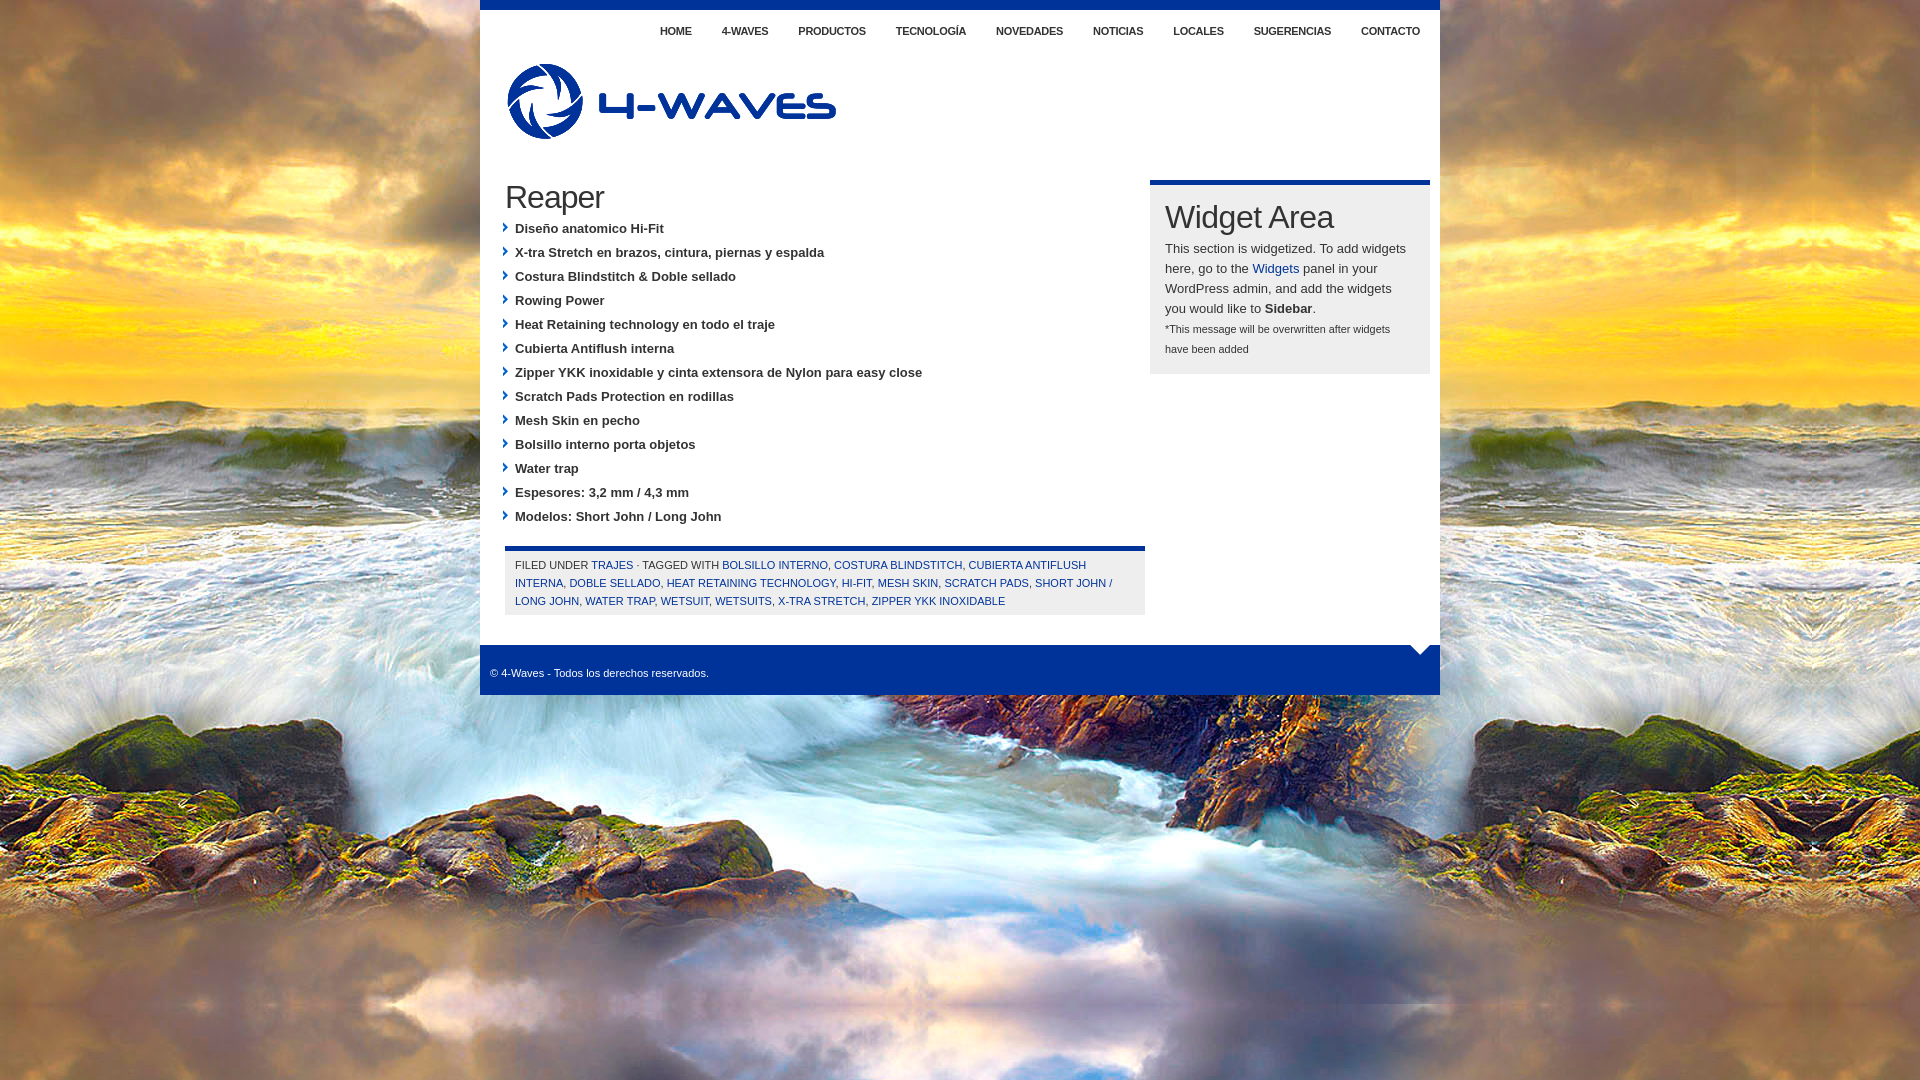 The width and height of the screenshot is (1920, 1080). What do you see at coordinates (1390, 30) in the screenshot?
I see `CONTACTO` at bounding box center [1390, 30].